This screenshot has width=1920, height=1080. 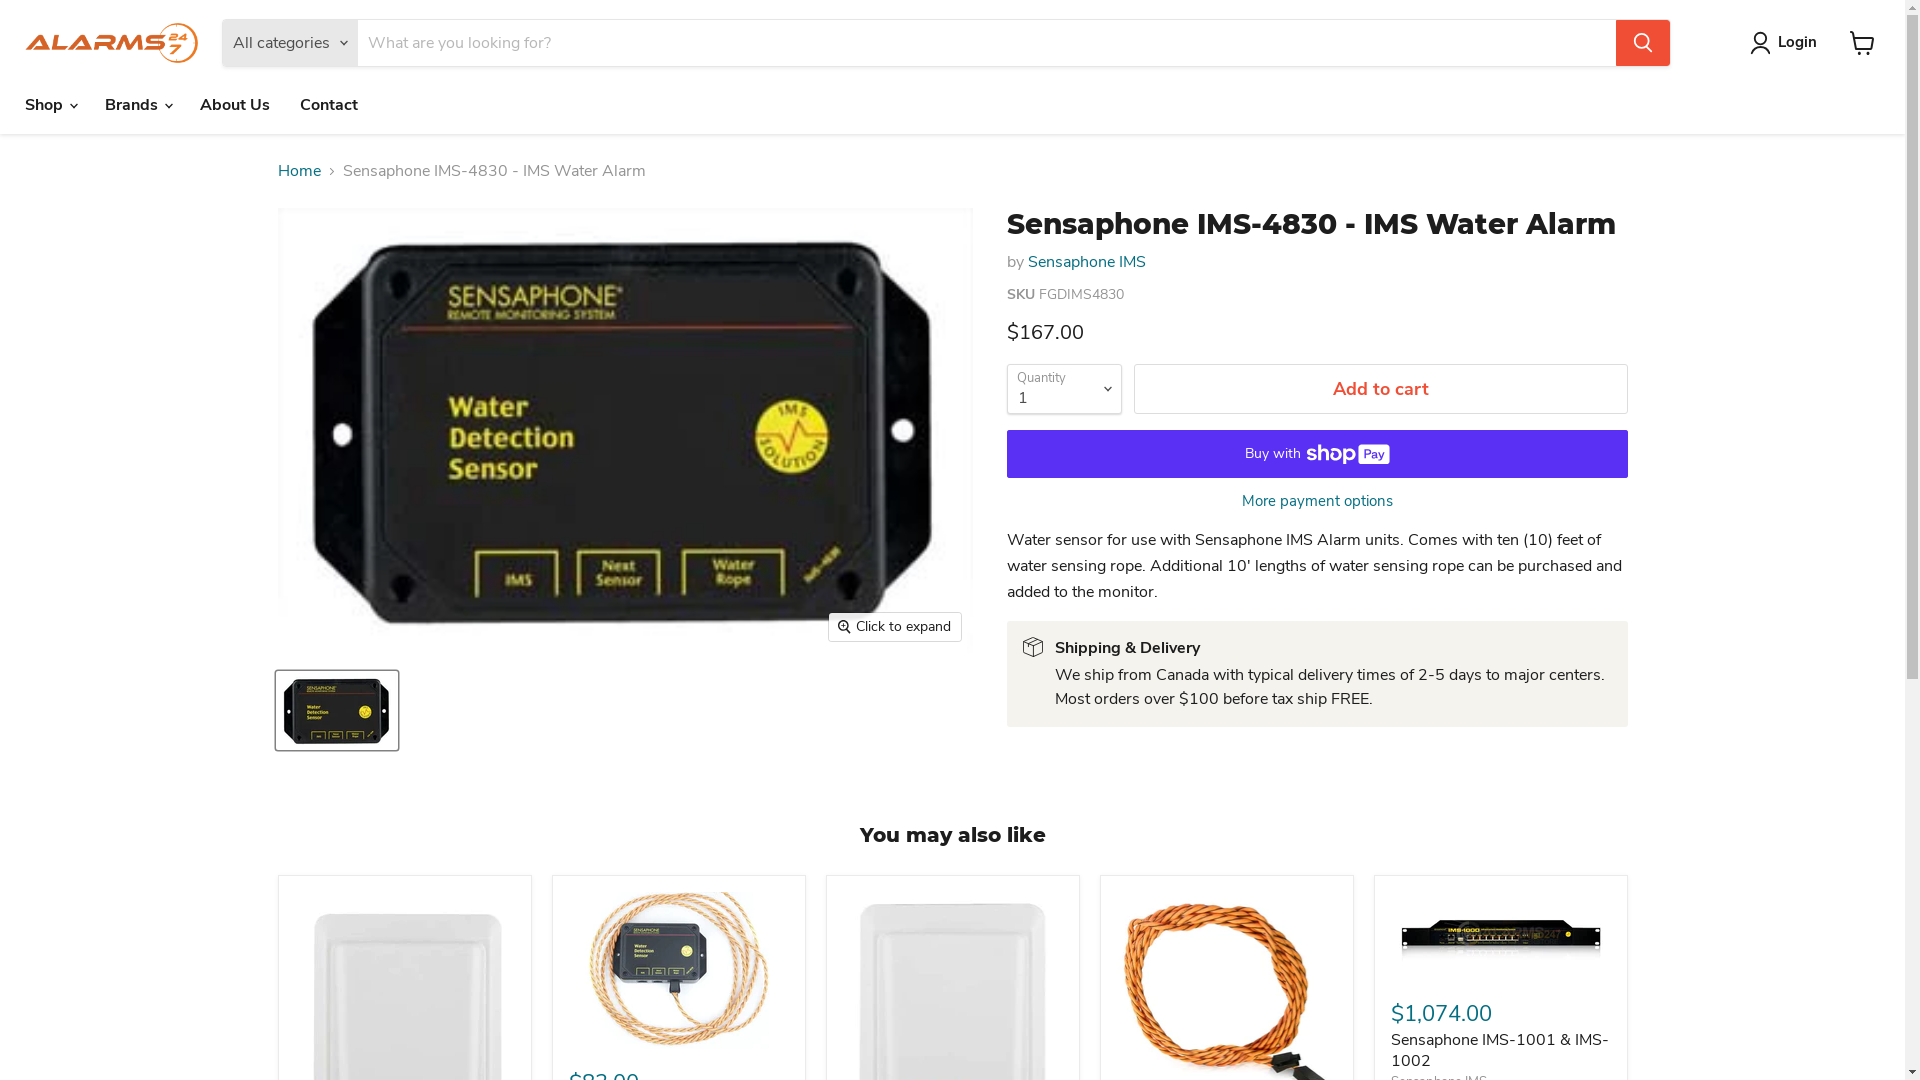 What do you see at coordinates (235, 105) in the screenshot?
I see `About Us` at bounding box center [235, 105].